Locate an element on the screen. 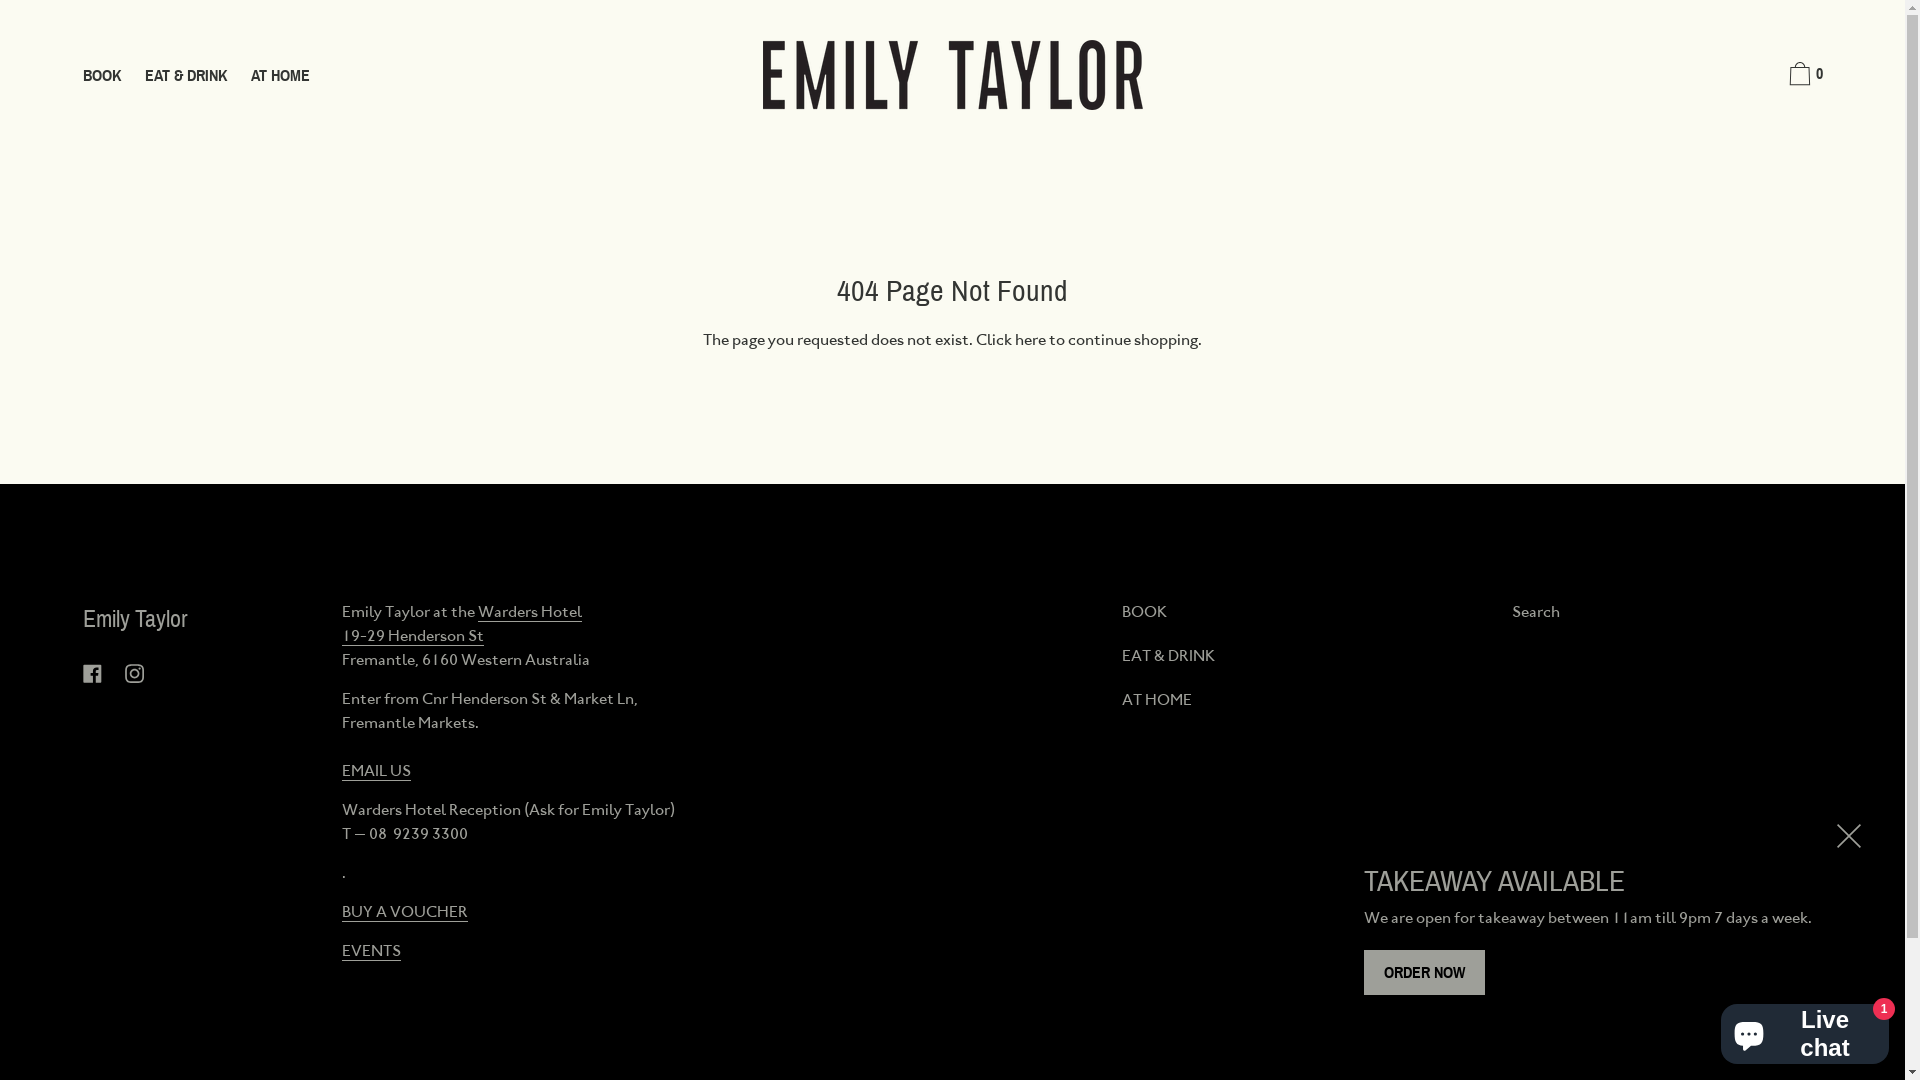 This screenshot has height=1080, width=1920. EAT & DRINK is located at coordinates (1168, 656).